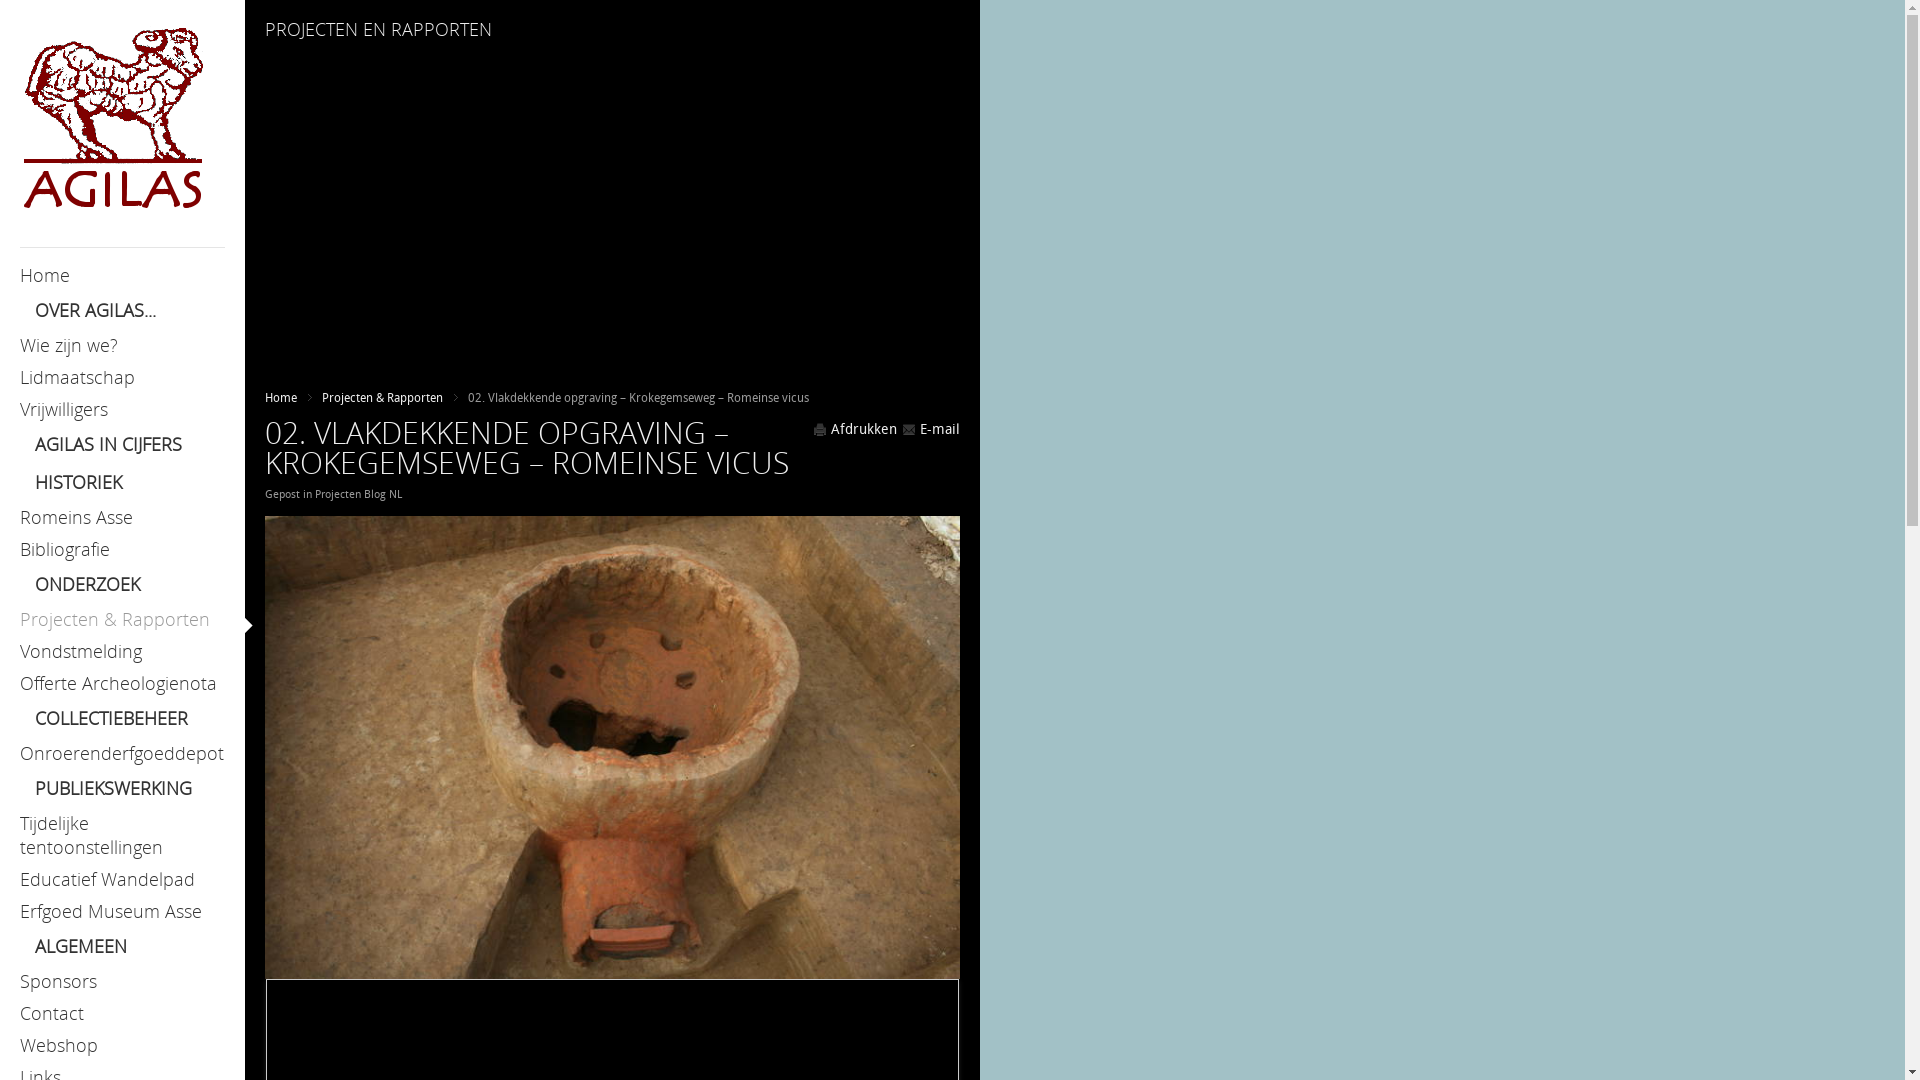  What do you see at coordinates (122, 345) in the screenshot?
I see `Wie zijn we?` at bounding box center [122, 345].